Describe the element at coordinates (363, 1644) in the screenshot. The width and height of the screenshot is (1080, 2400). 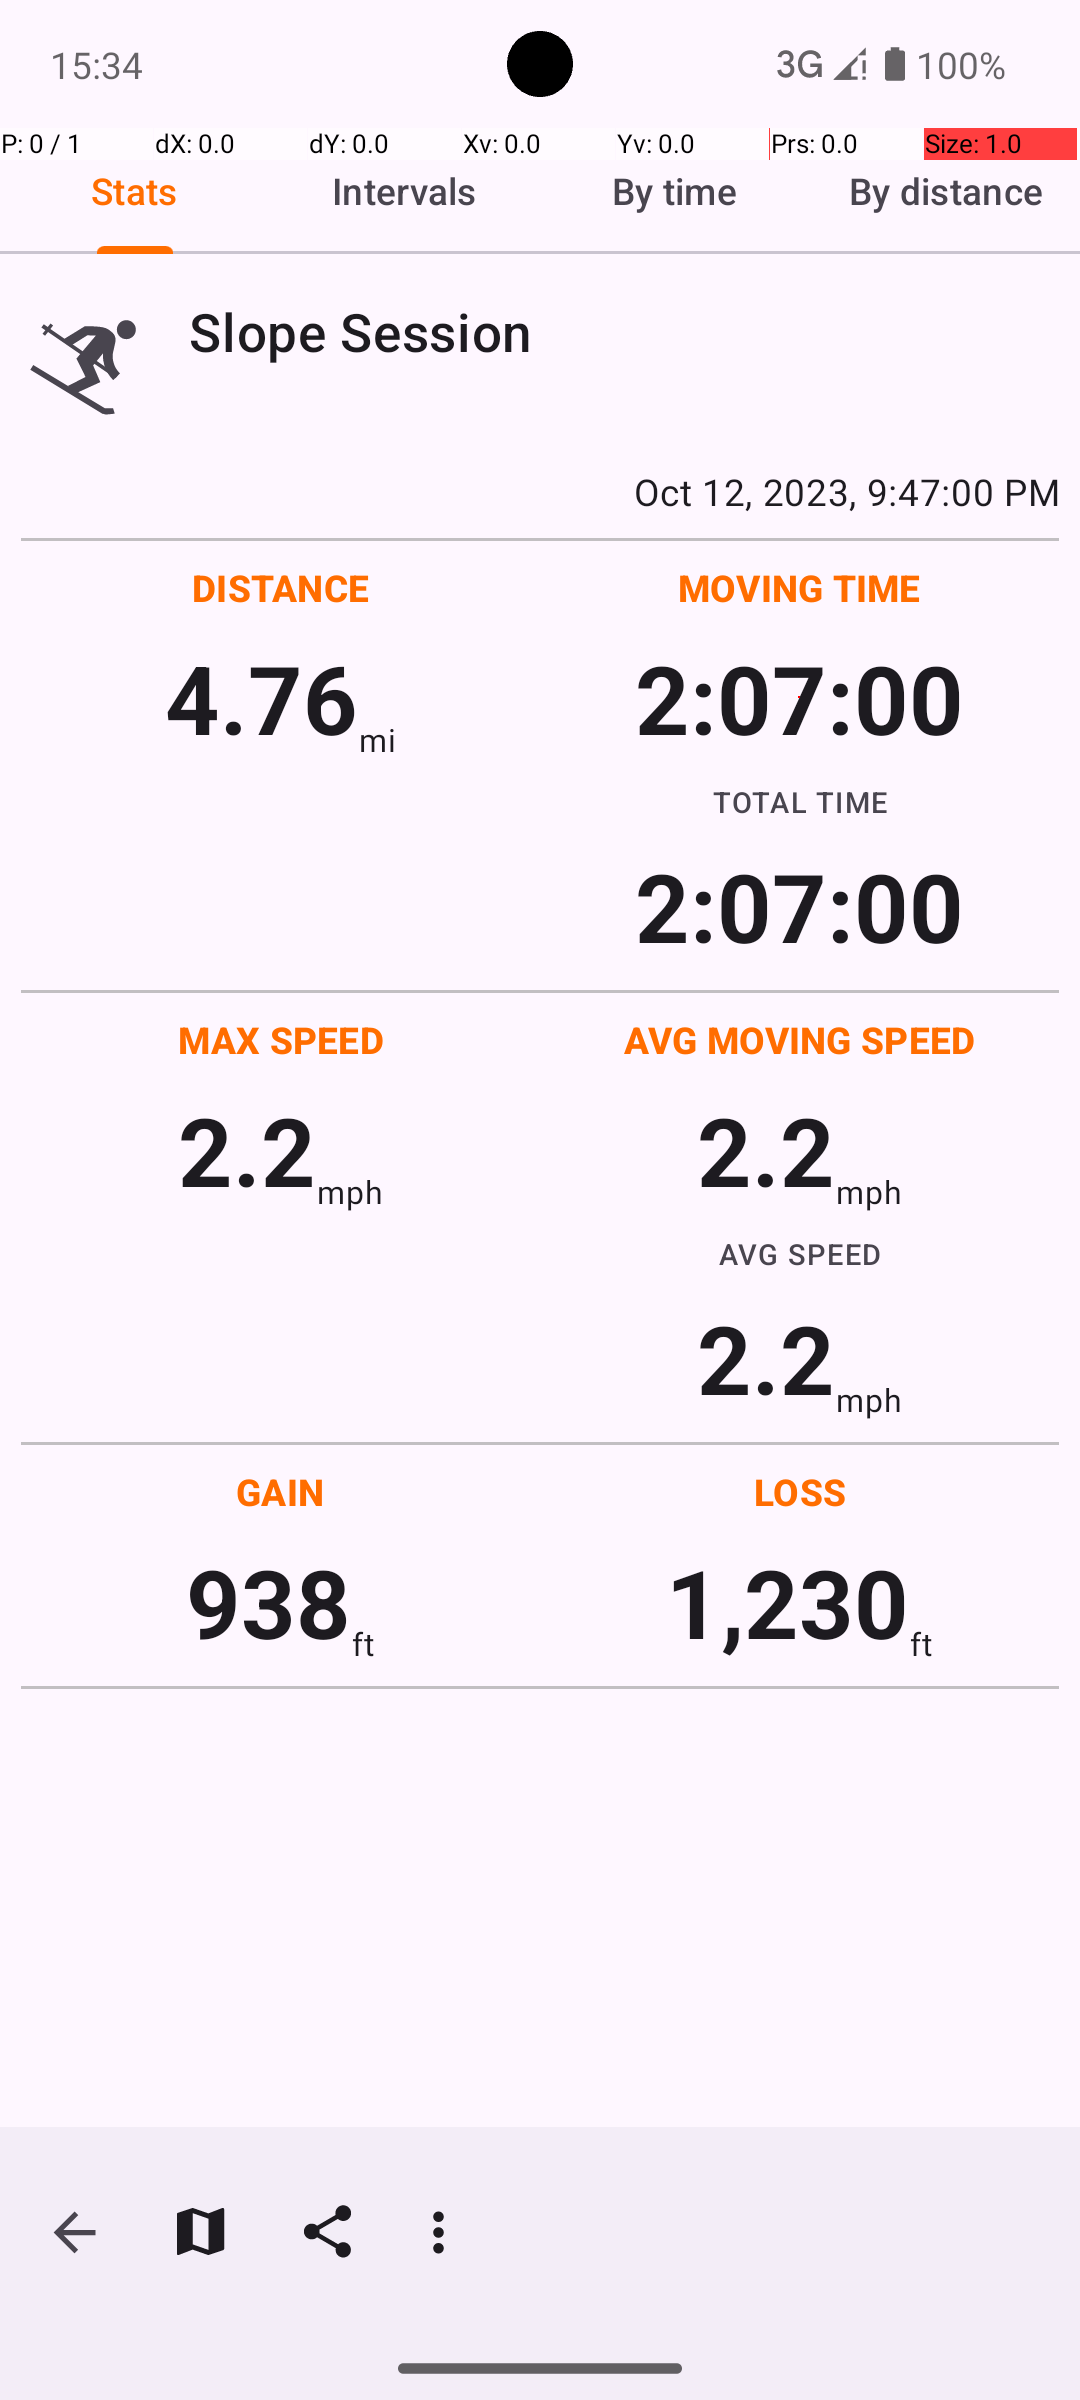
I see `ft` at that location.